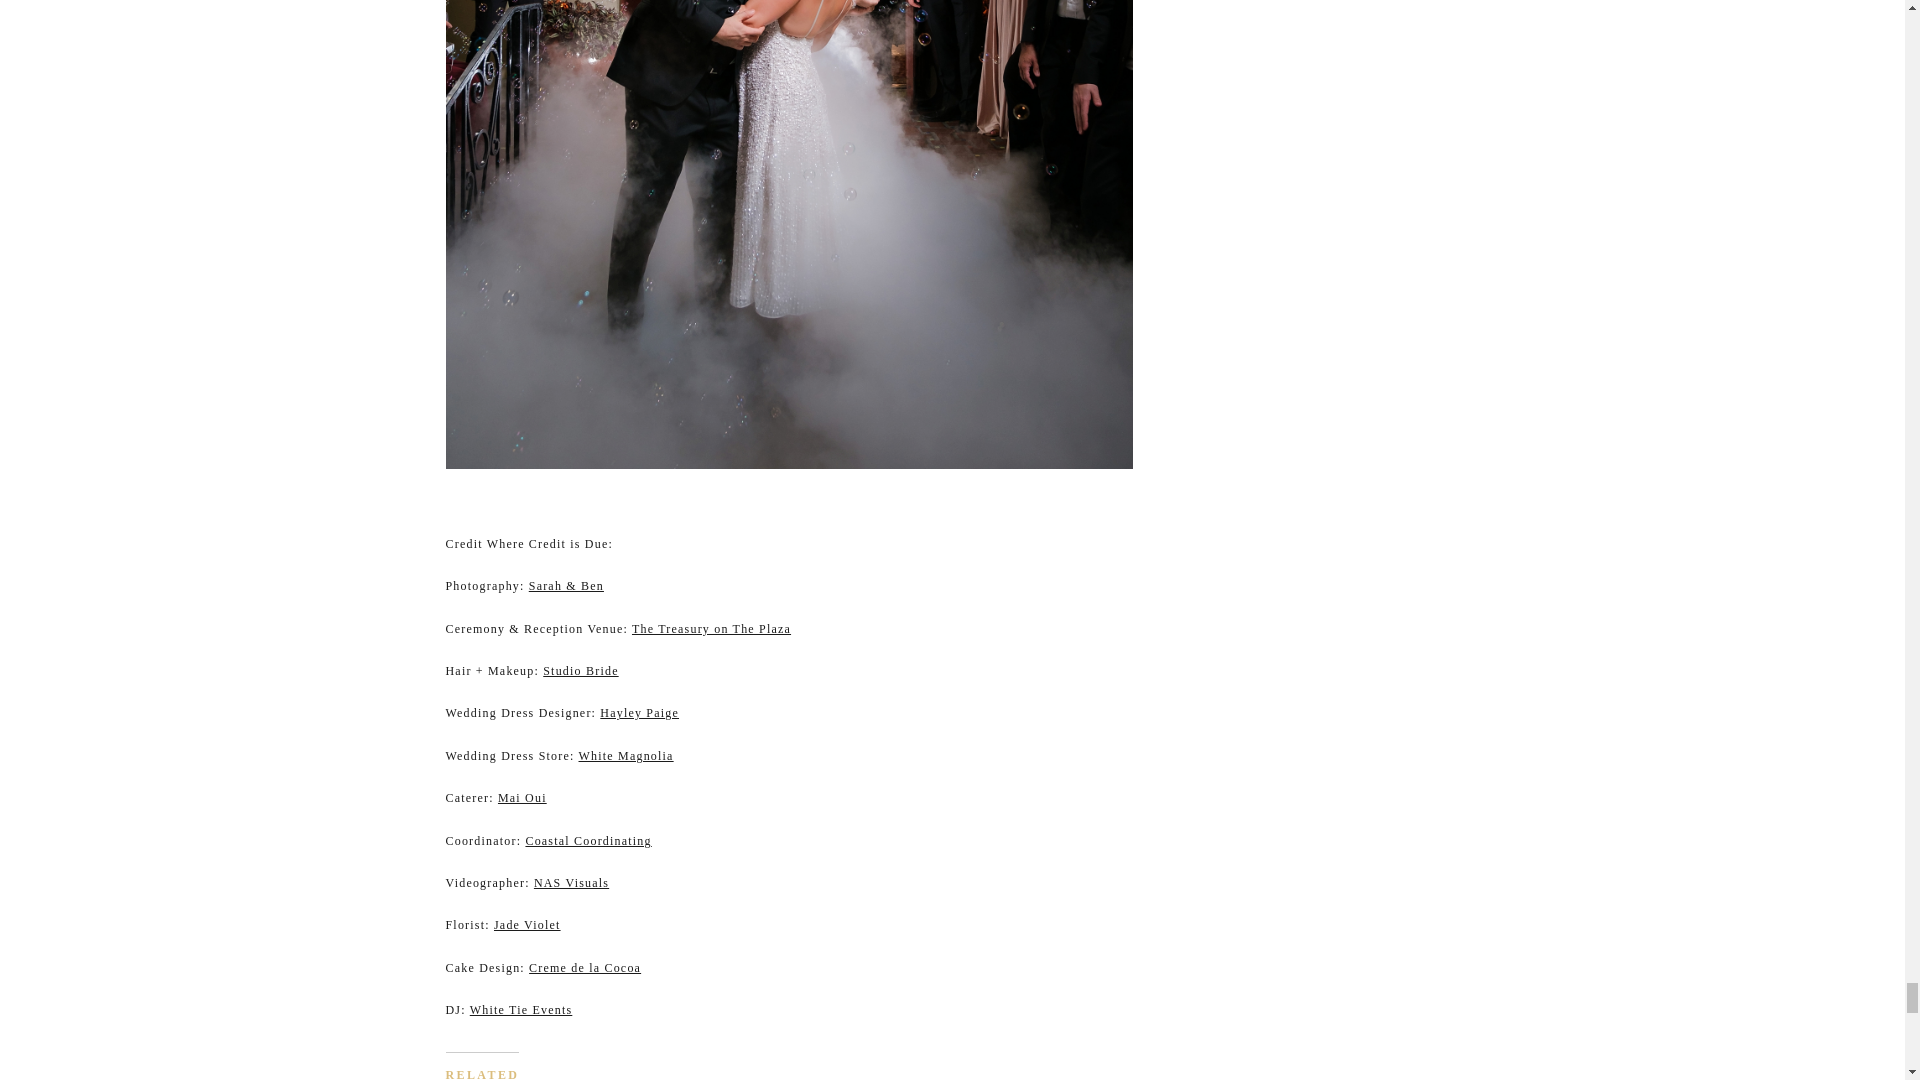 This screenshot has height=1080, width=1920. I want to click on Coastal Coordinating, so click(587, 840).